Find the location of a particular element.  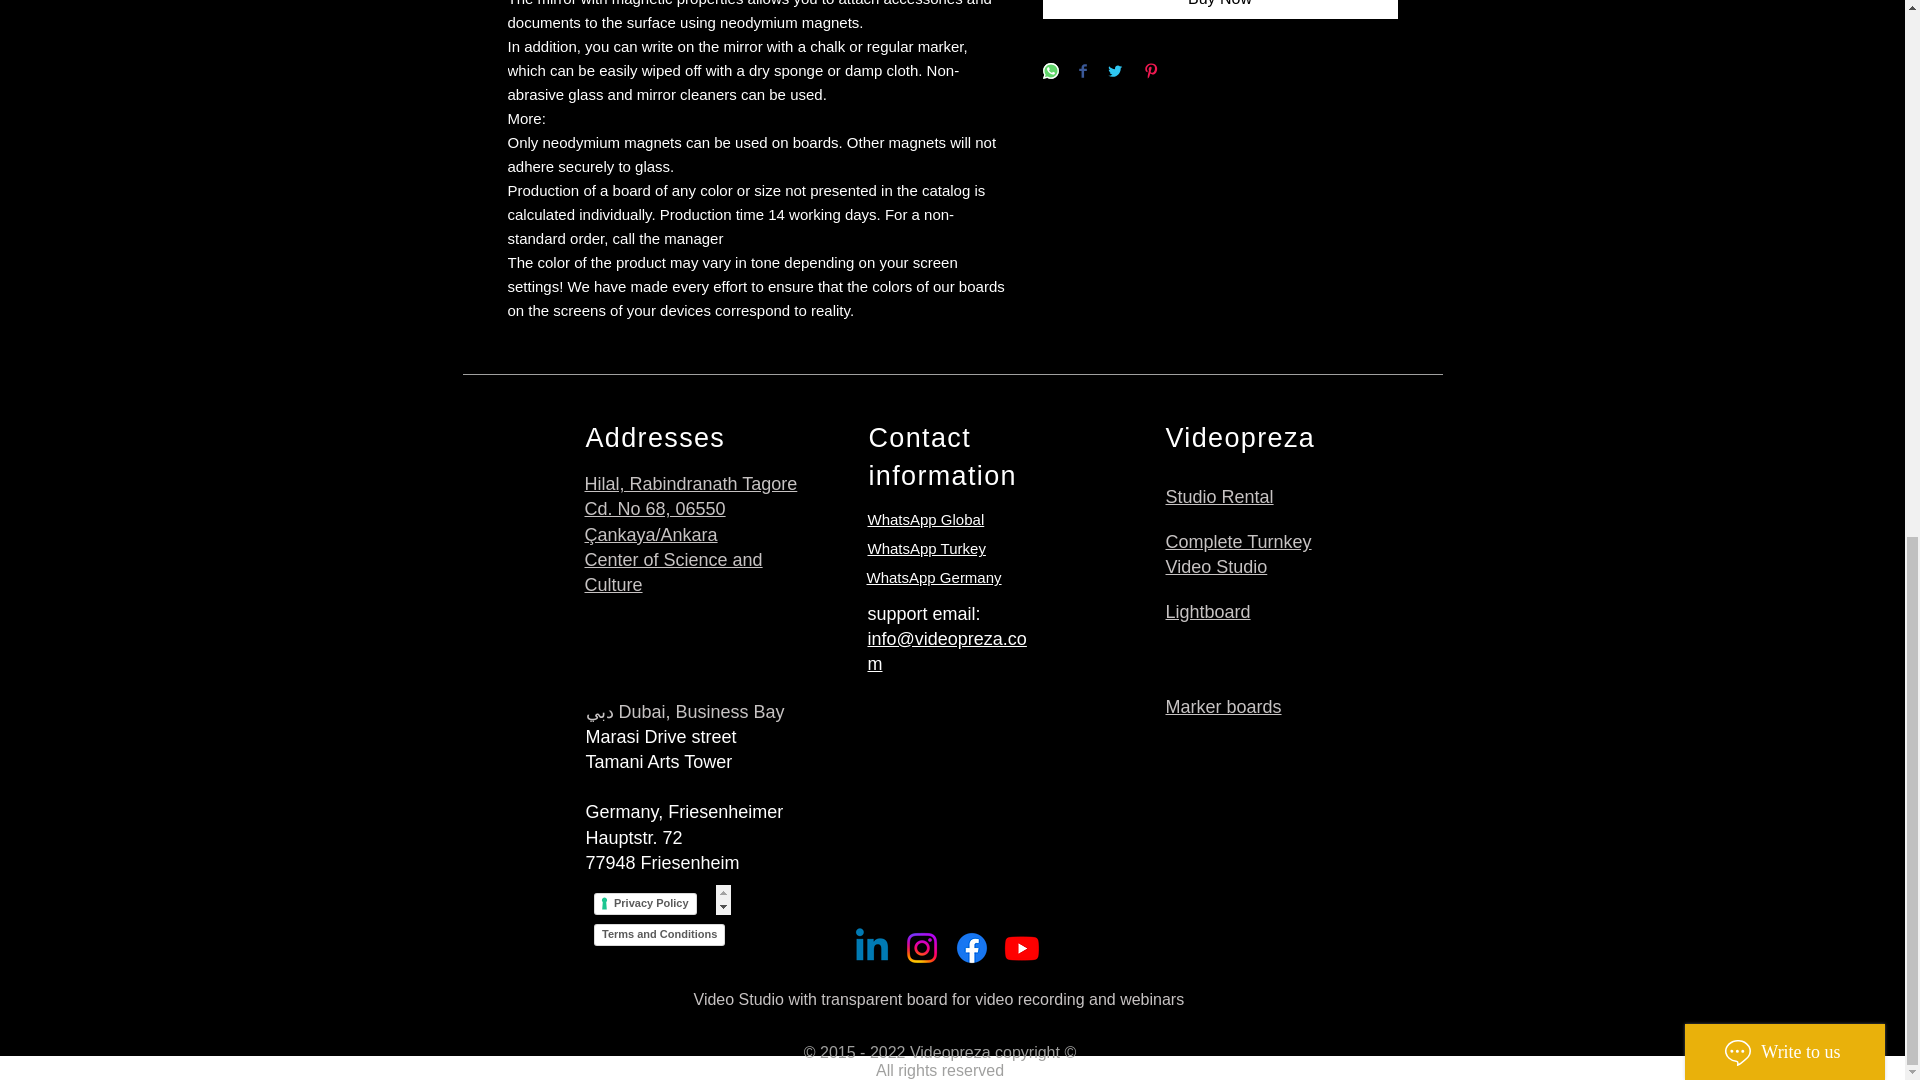

Complete Turnkey Video Studio is located at coordinates (1238, 554).